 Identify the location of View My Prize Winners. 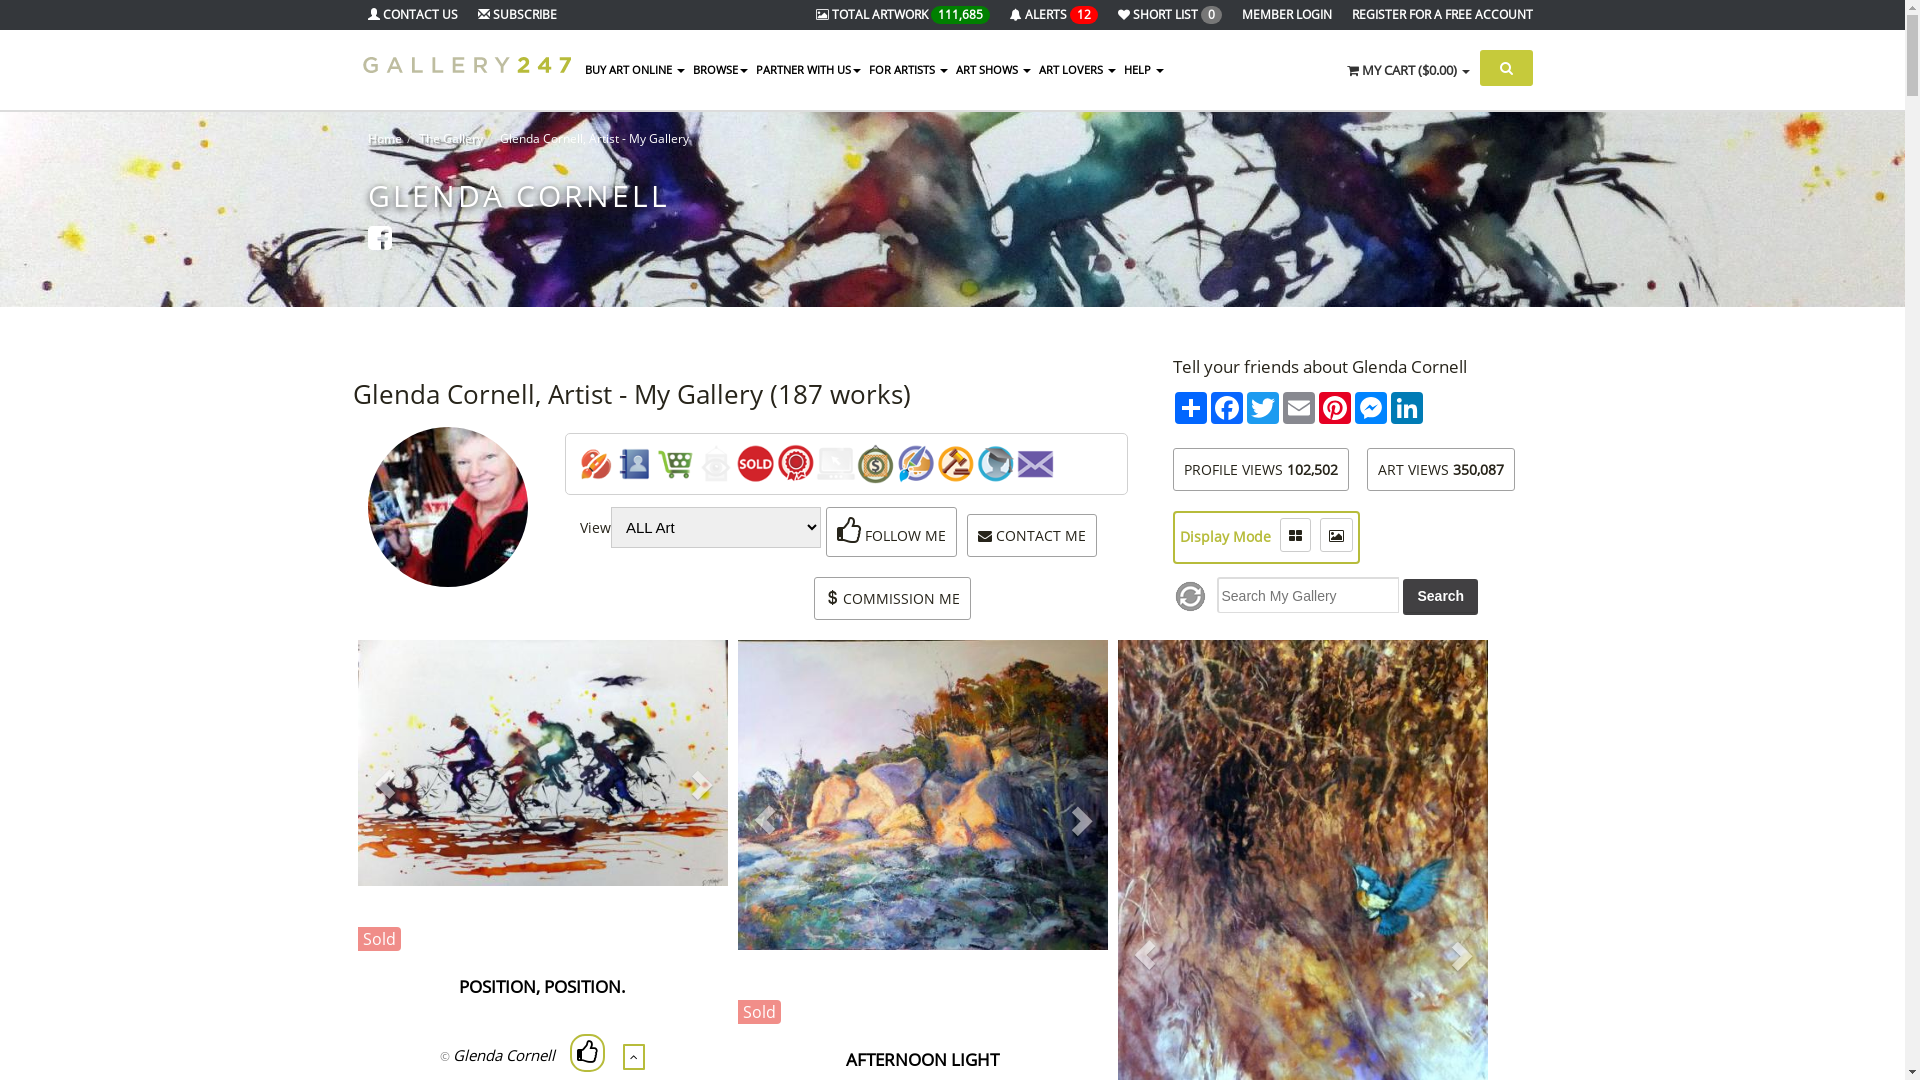
(796, 464).